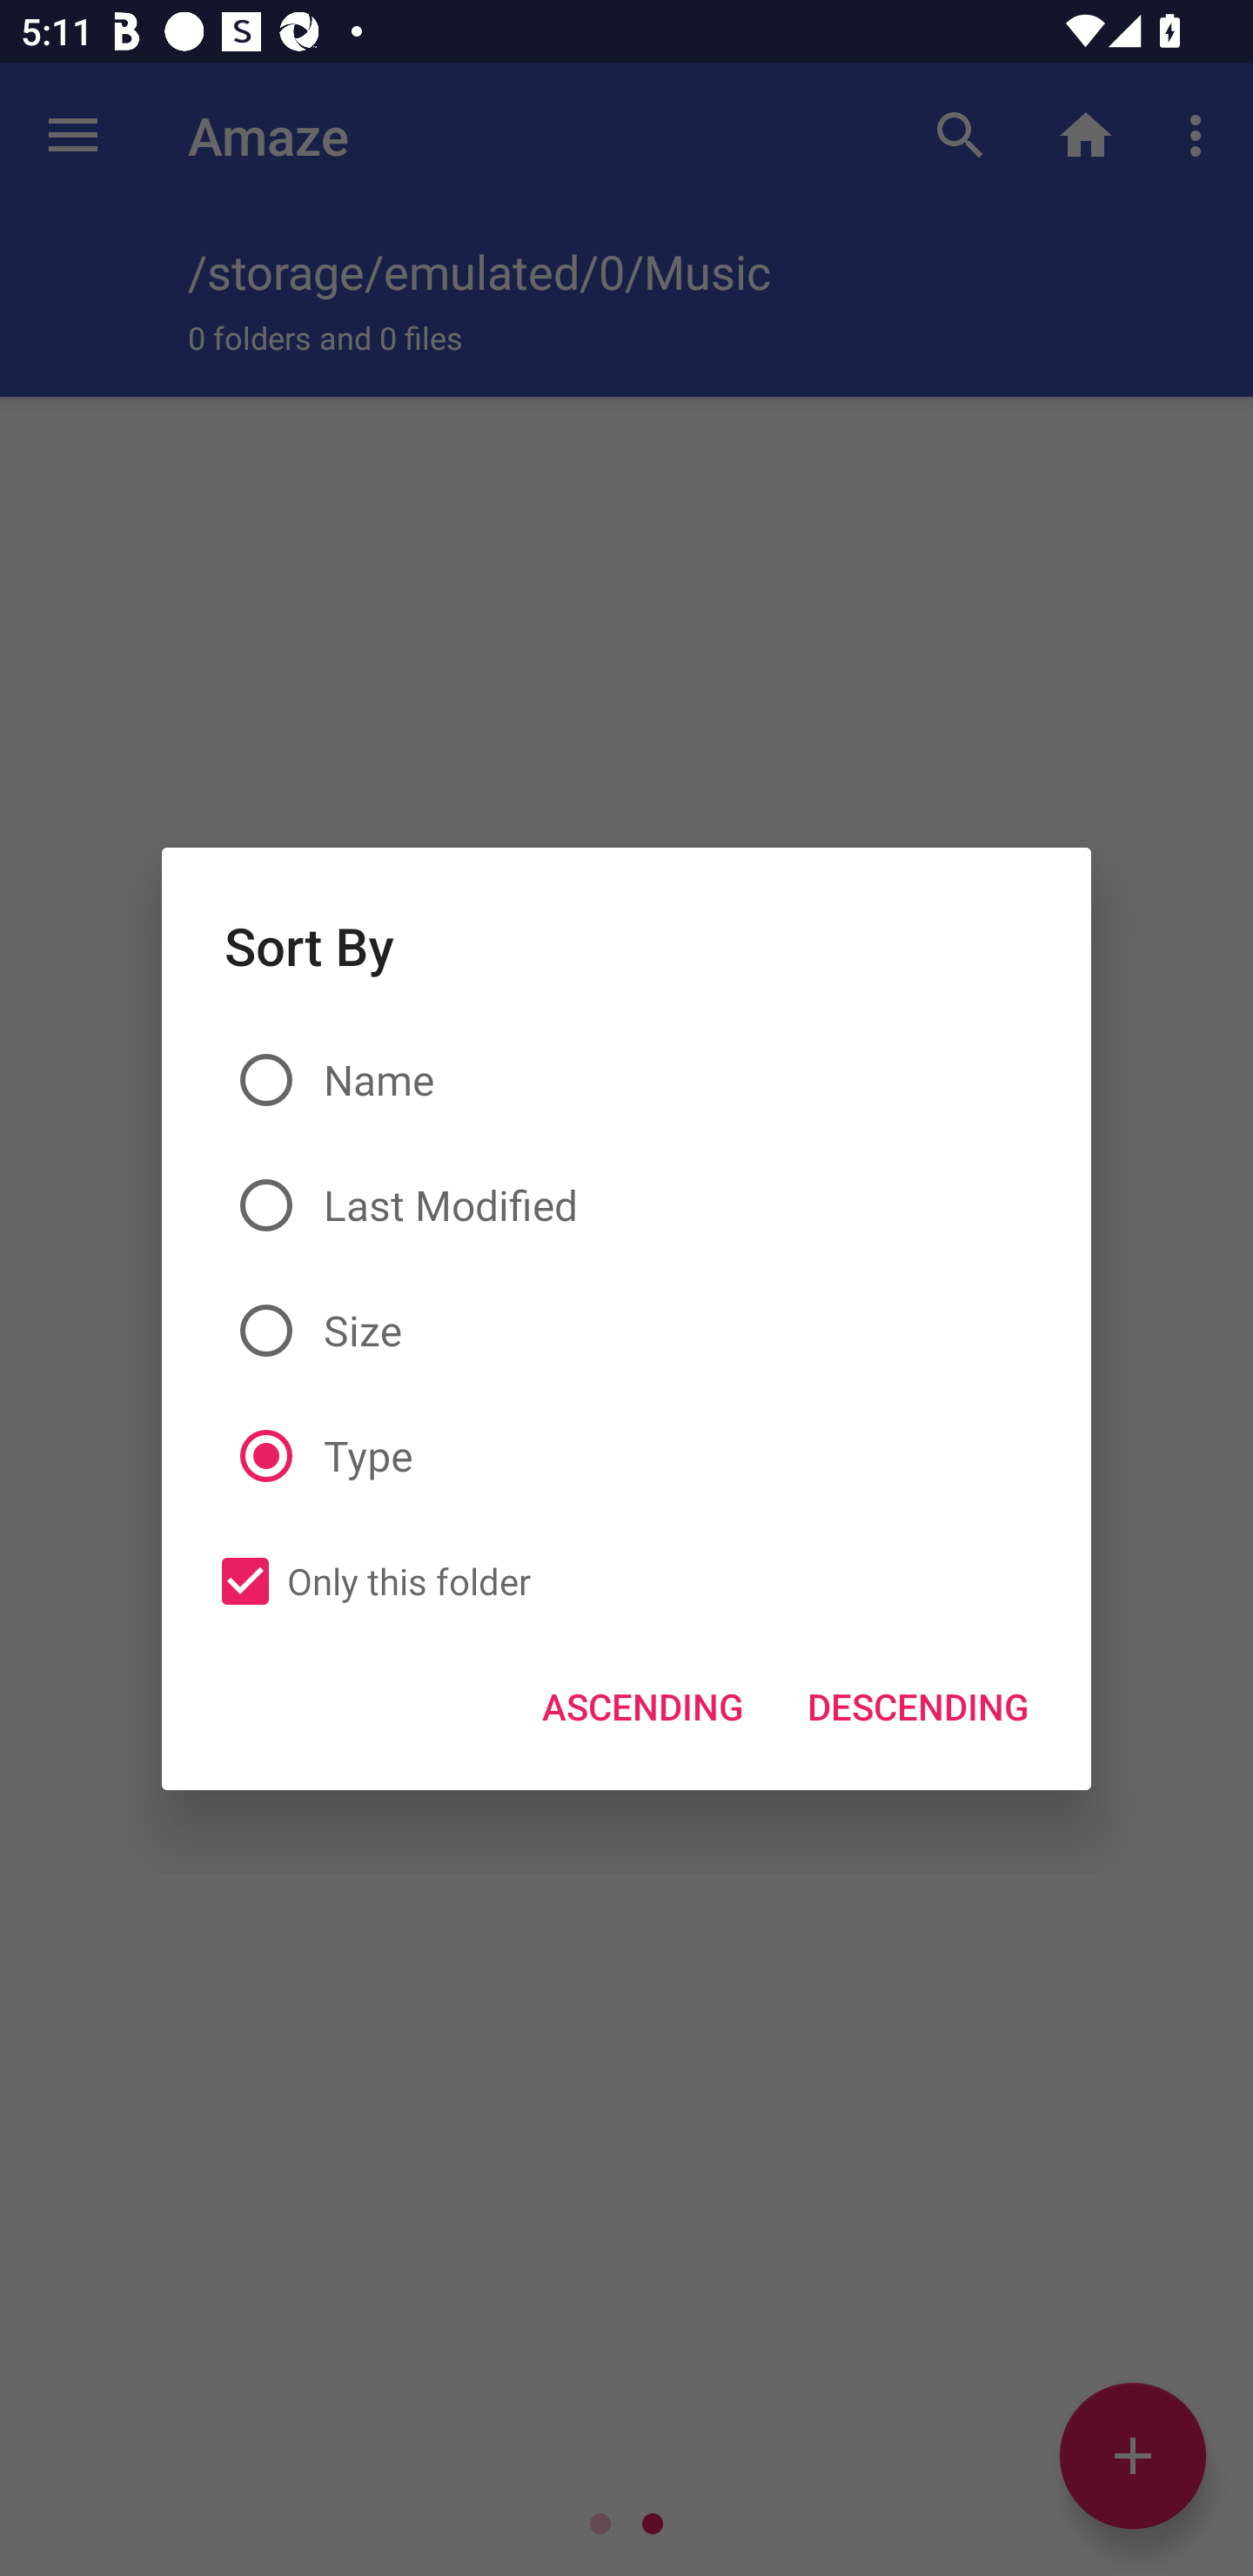 Image resolution: width=1253 pixels, height=2576 pixels. What do you see at coordinates (626, 1457) in the screenshot?
I see `Type` at bounding box center [626, 1457].